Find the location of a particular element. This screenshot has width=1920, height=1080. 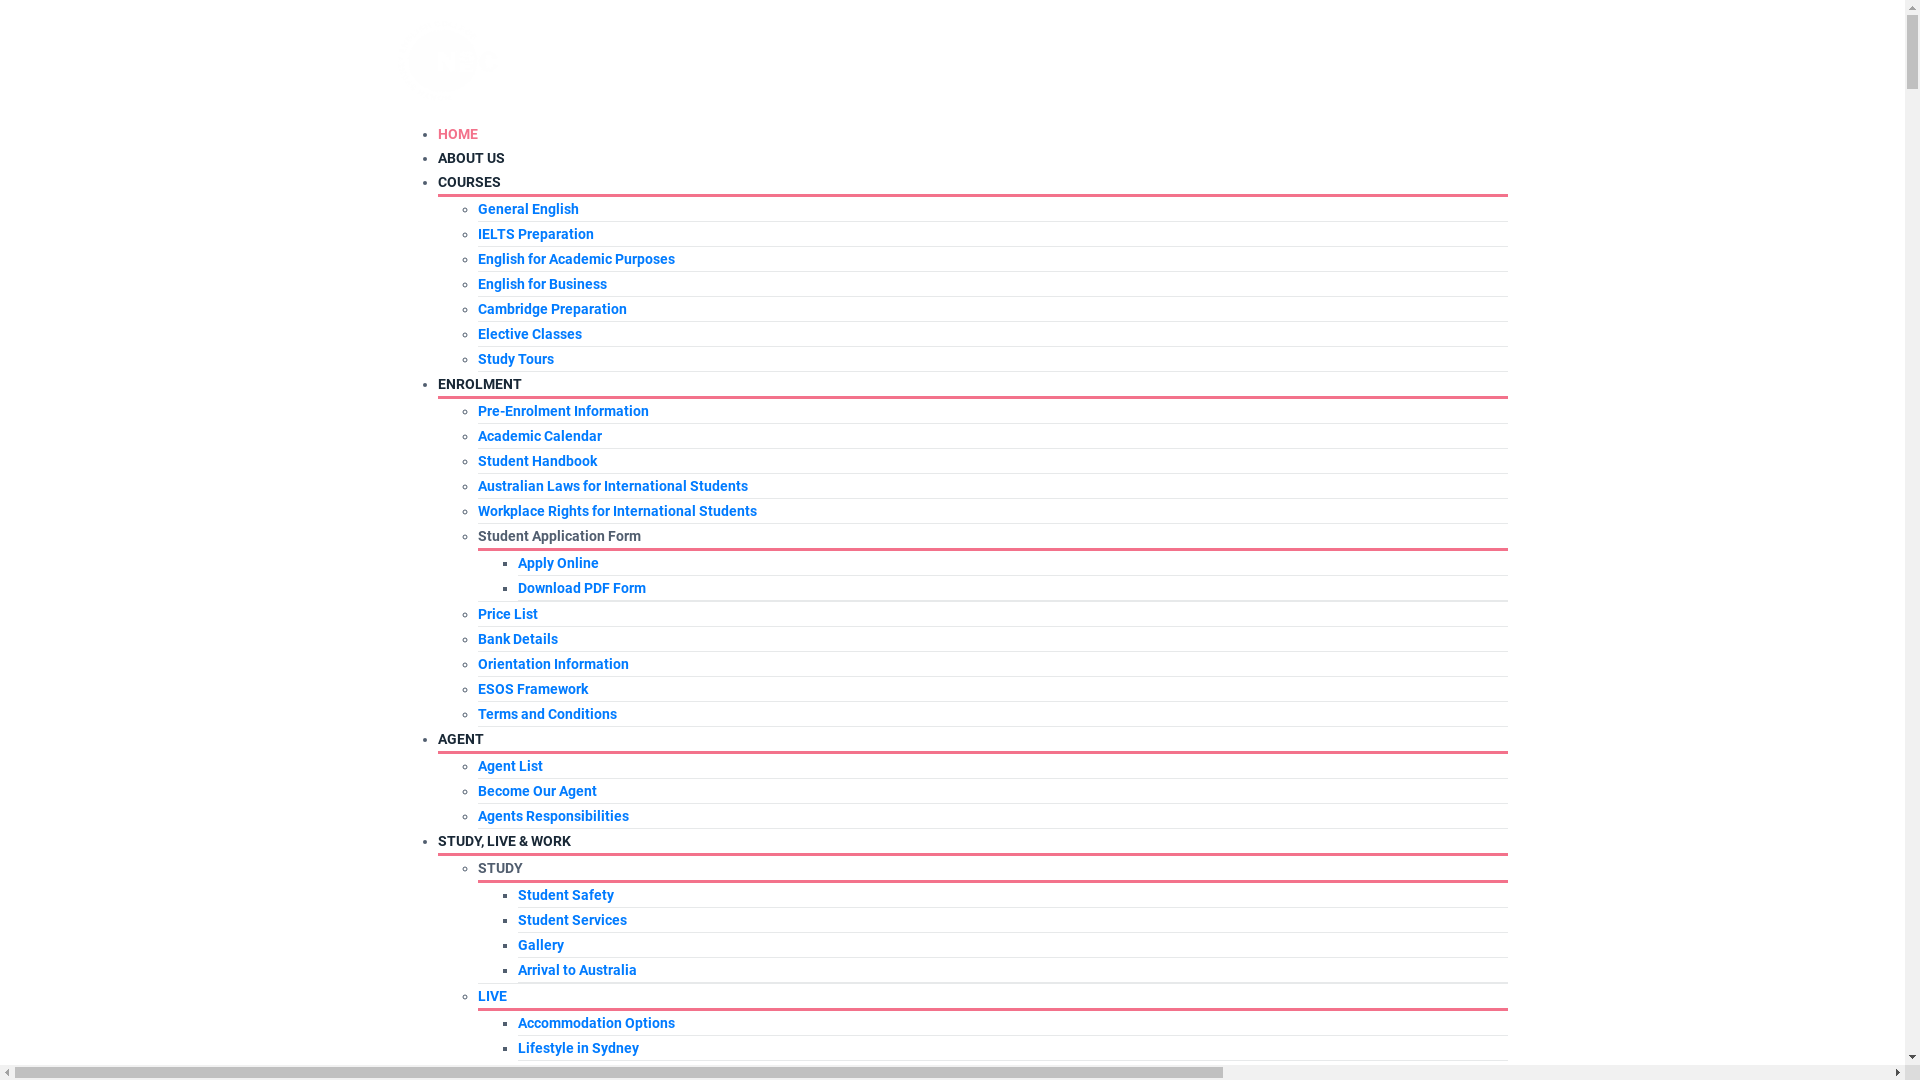

Agents Responsibilities is located at coordinates (554, 816).